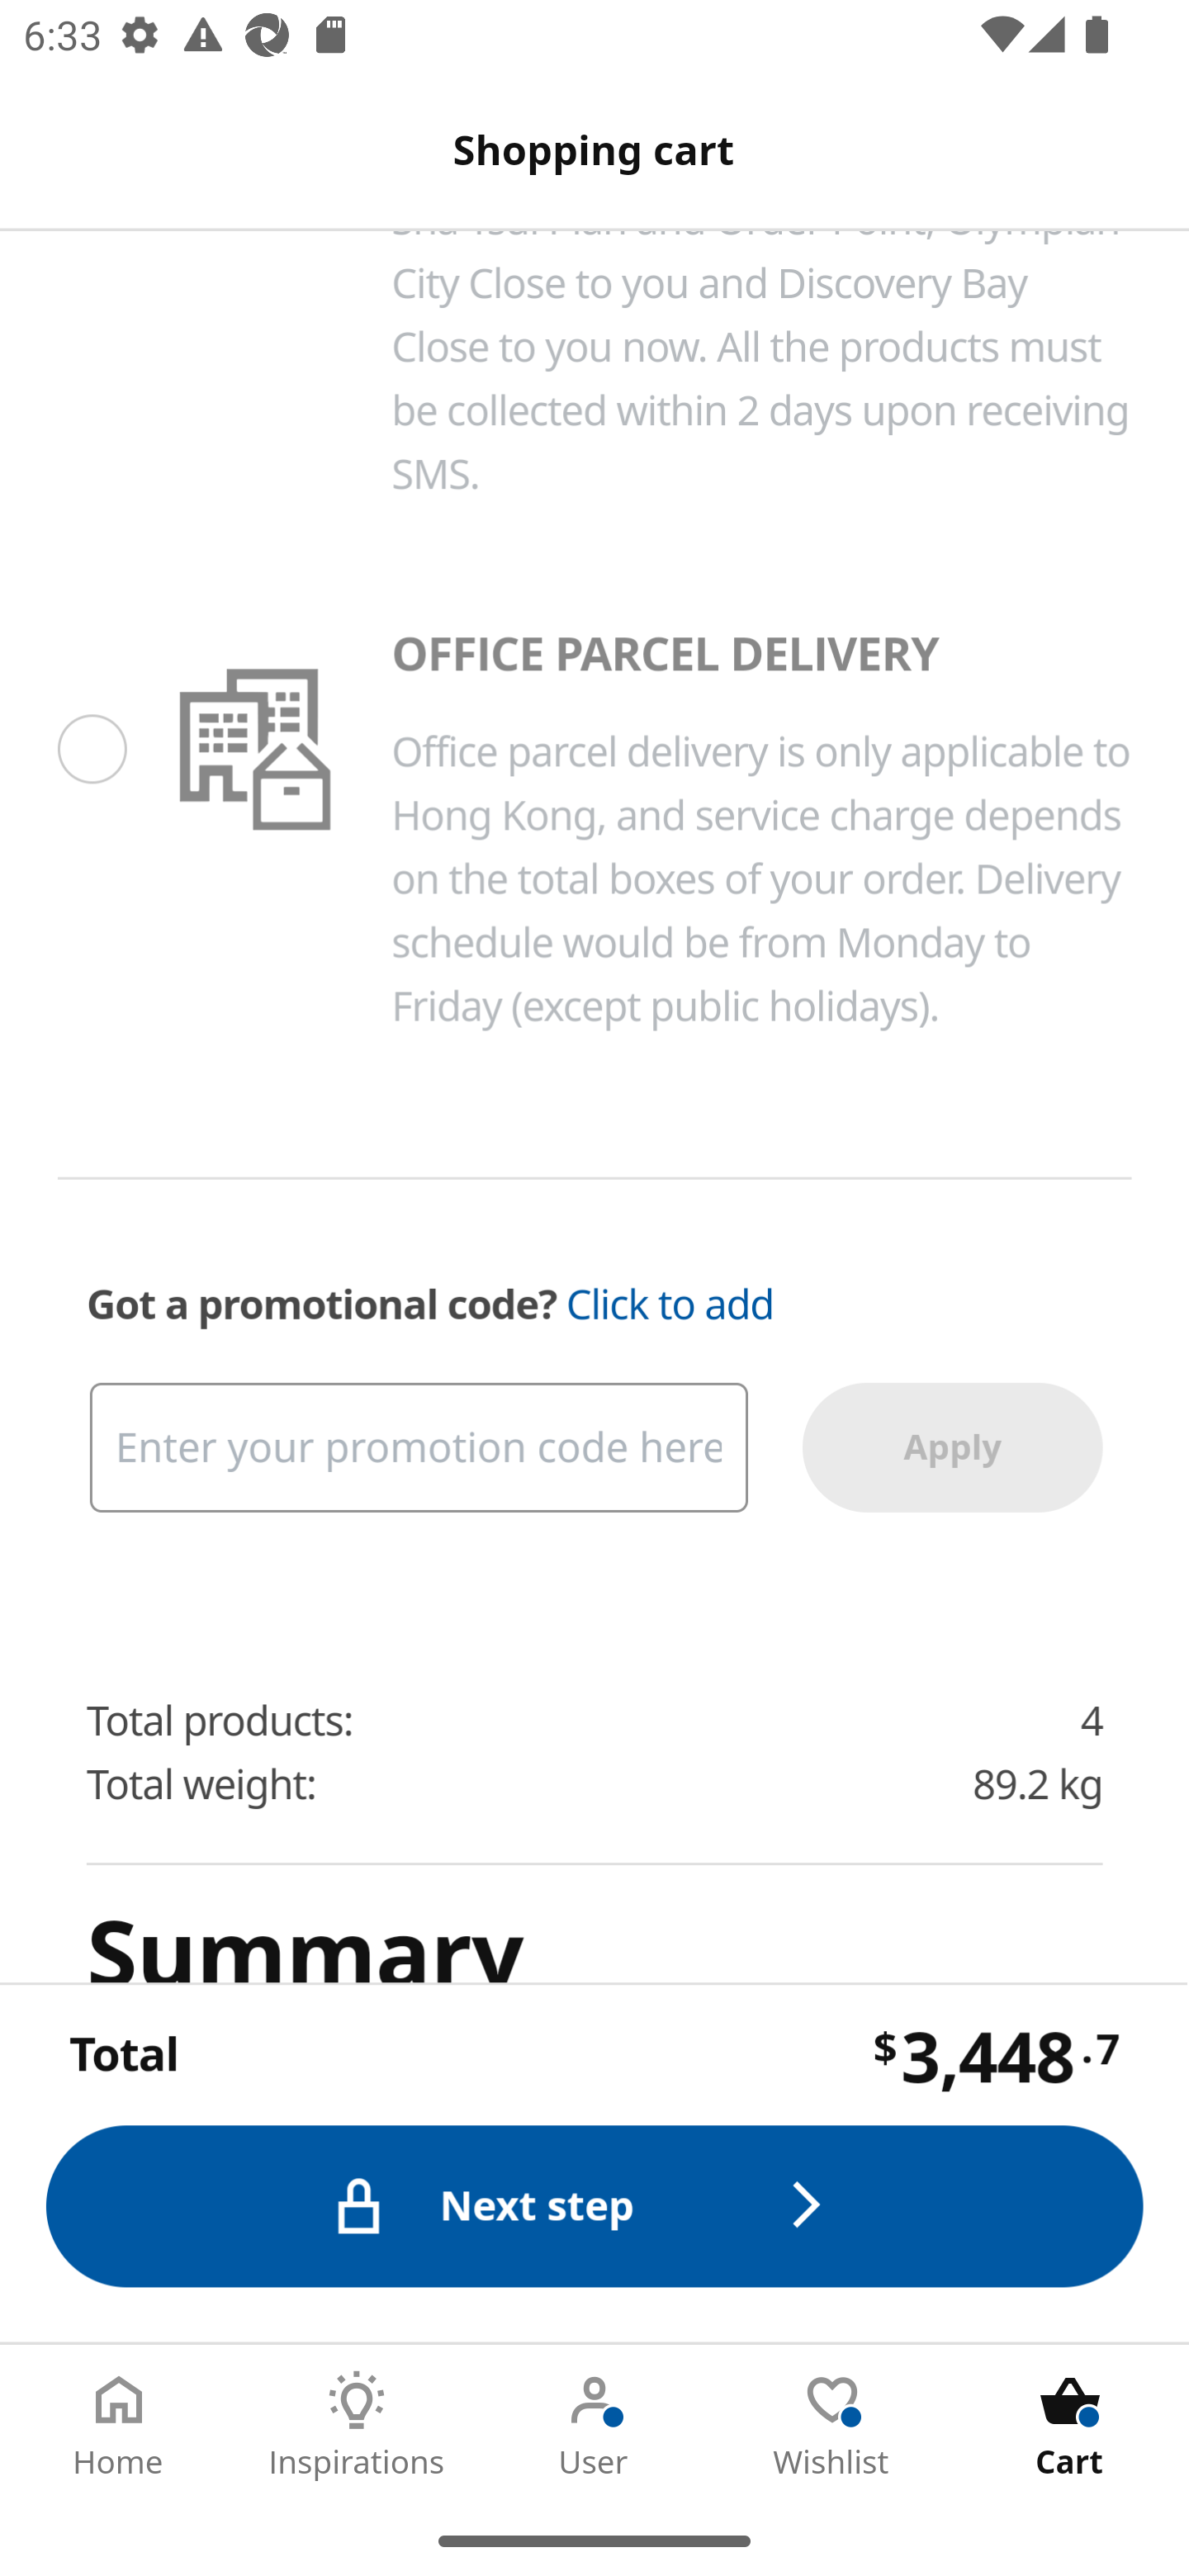  I want to click on Click to add, so click(670, 1306).